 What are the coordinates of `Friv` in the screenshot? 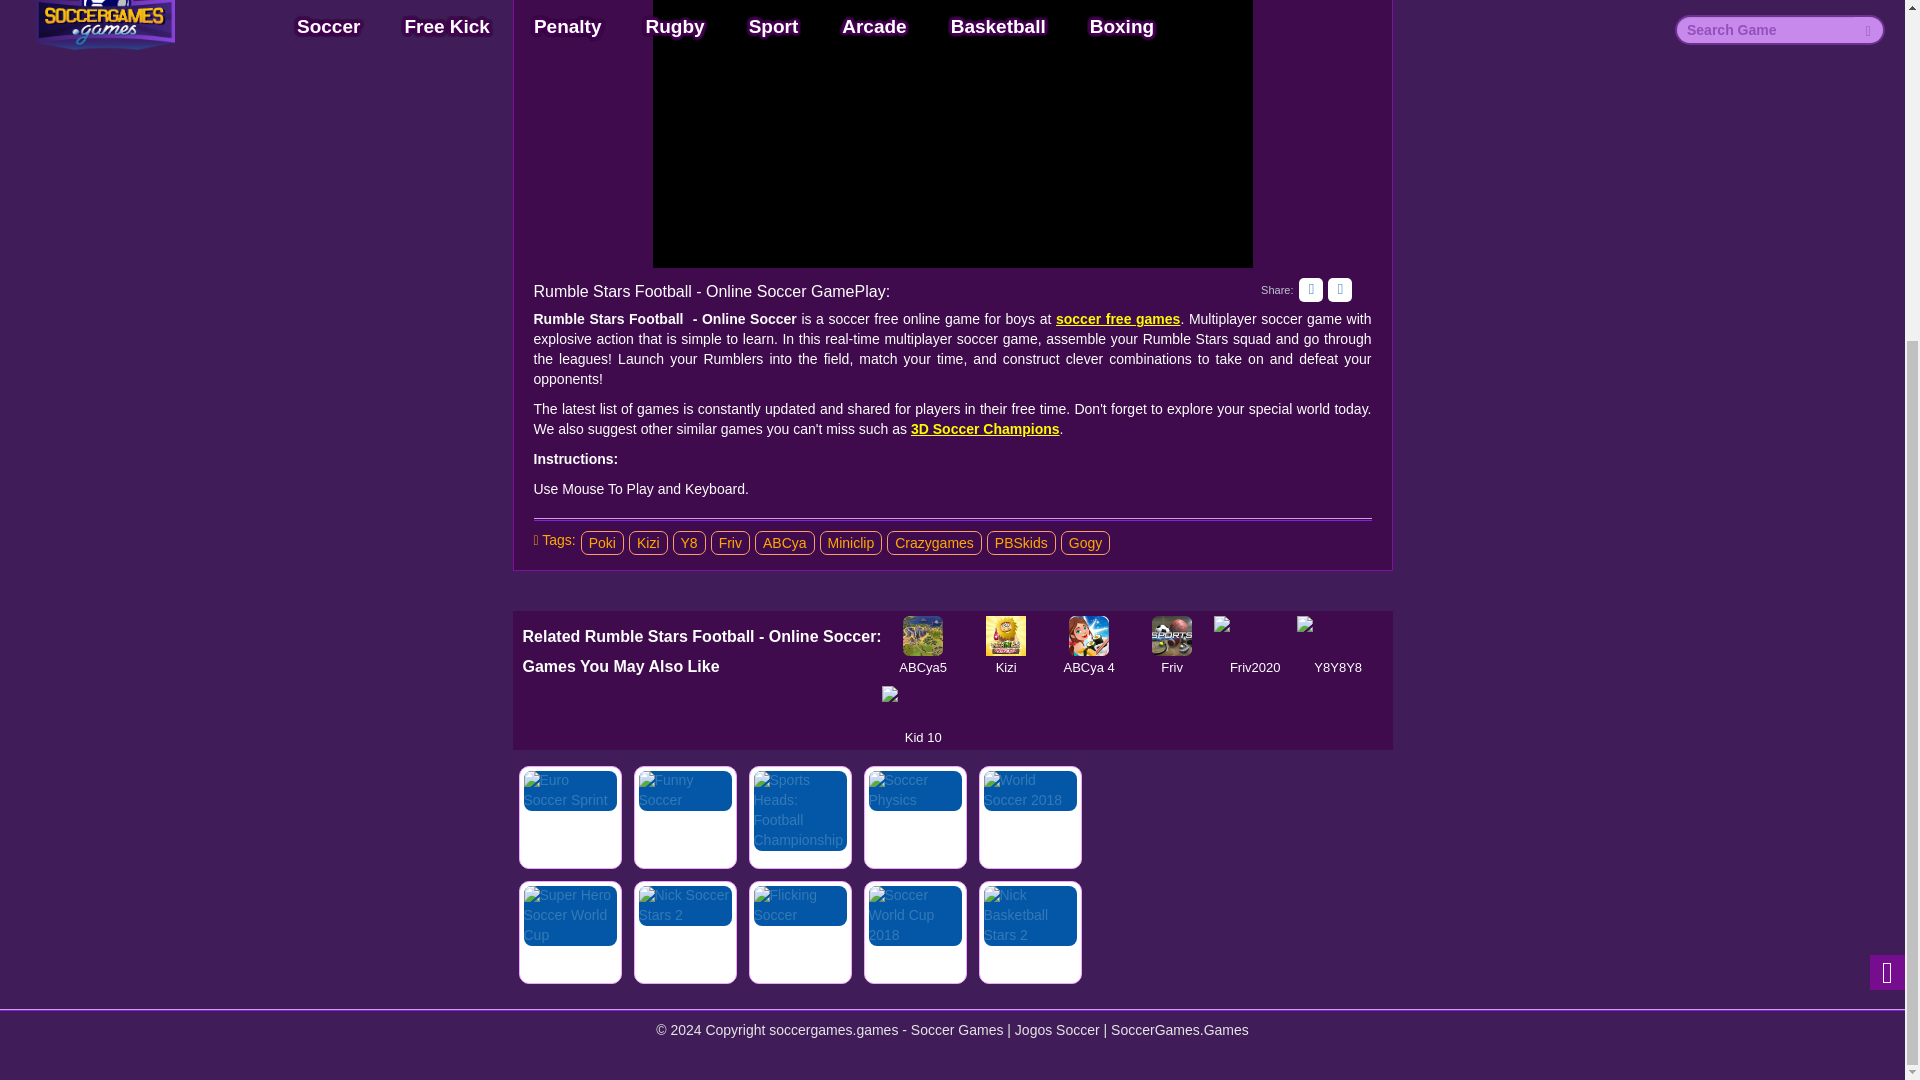 It's located at (1172, 635).